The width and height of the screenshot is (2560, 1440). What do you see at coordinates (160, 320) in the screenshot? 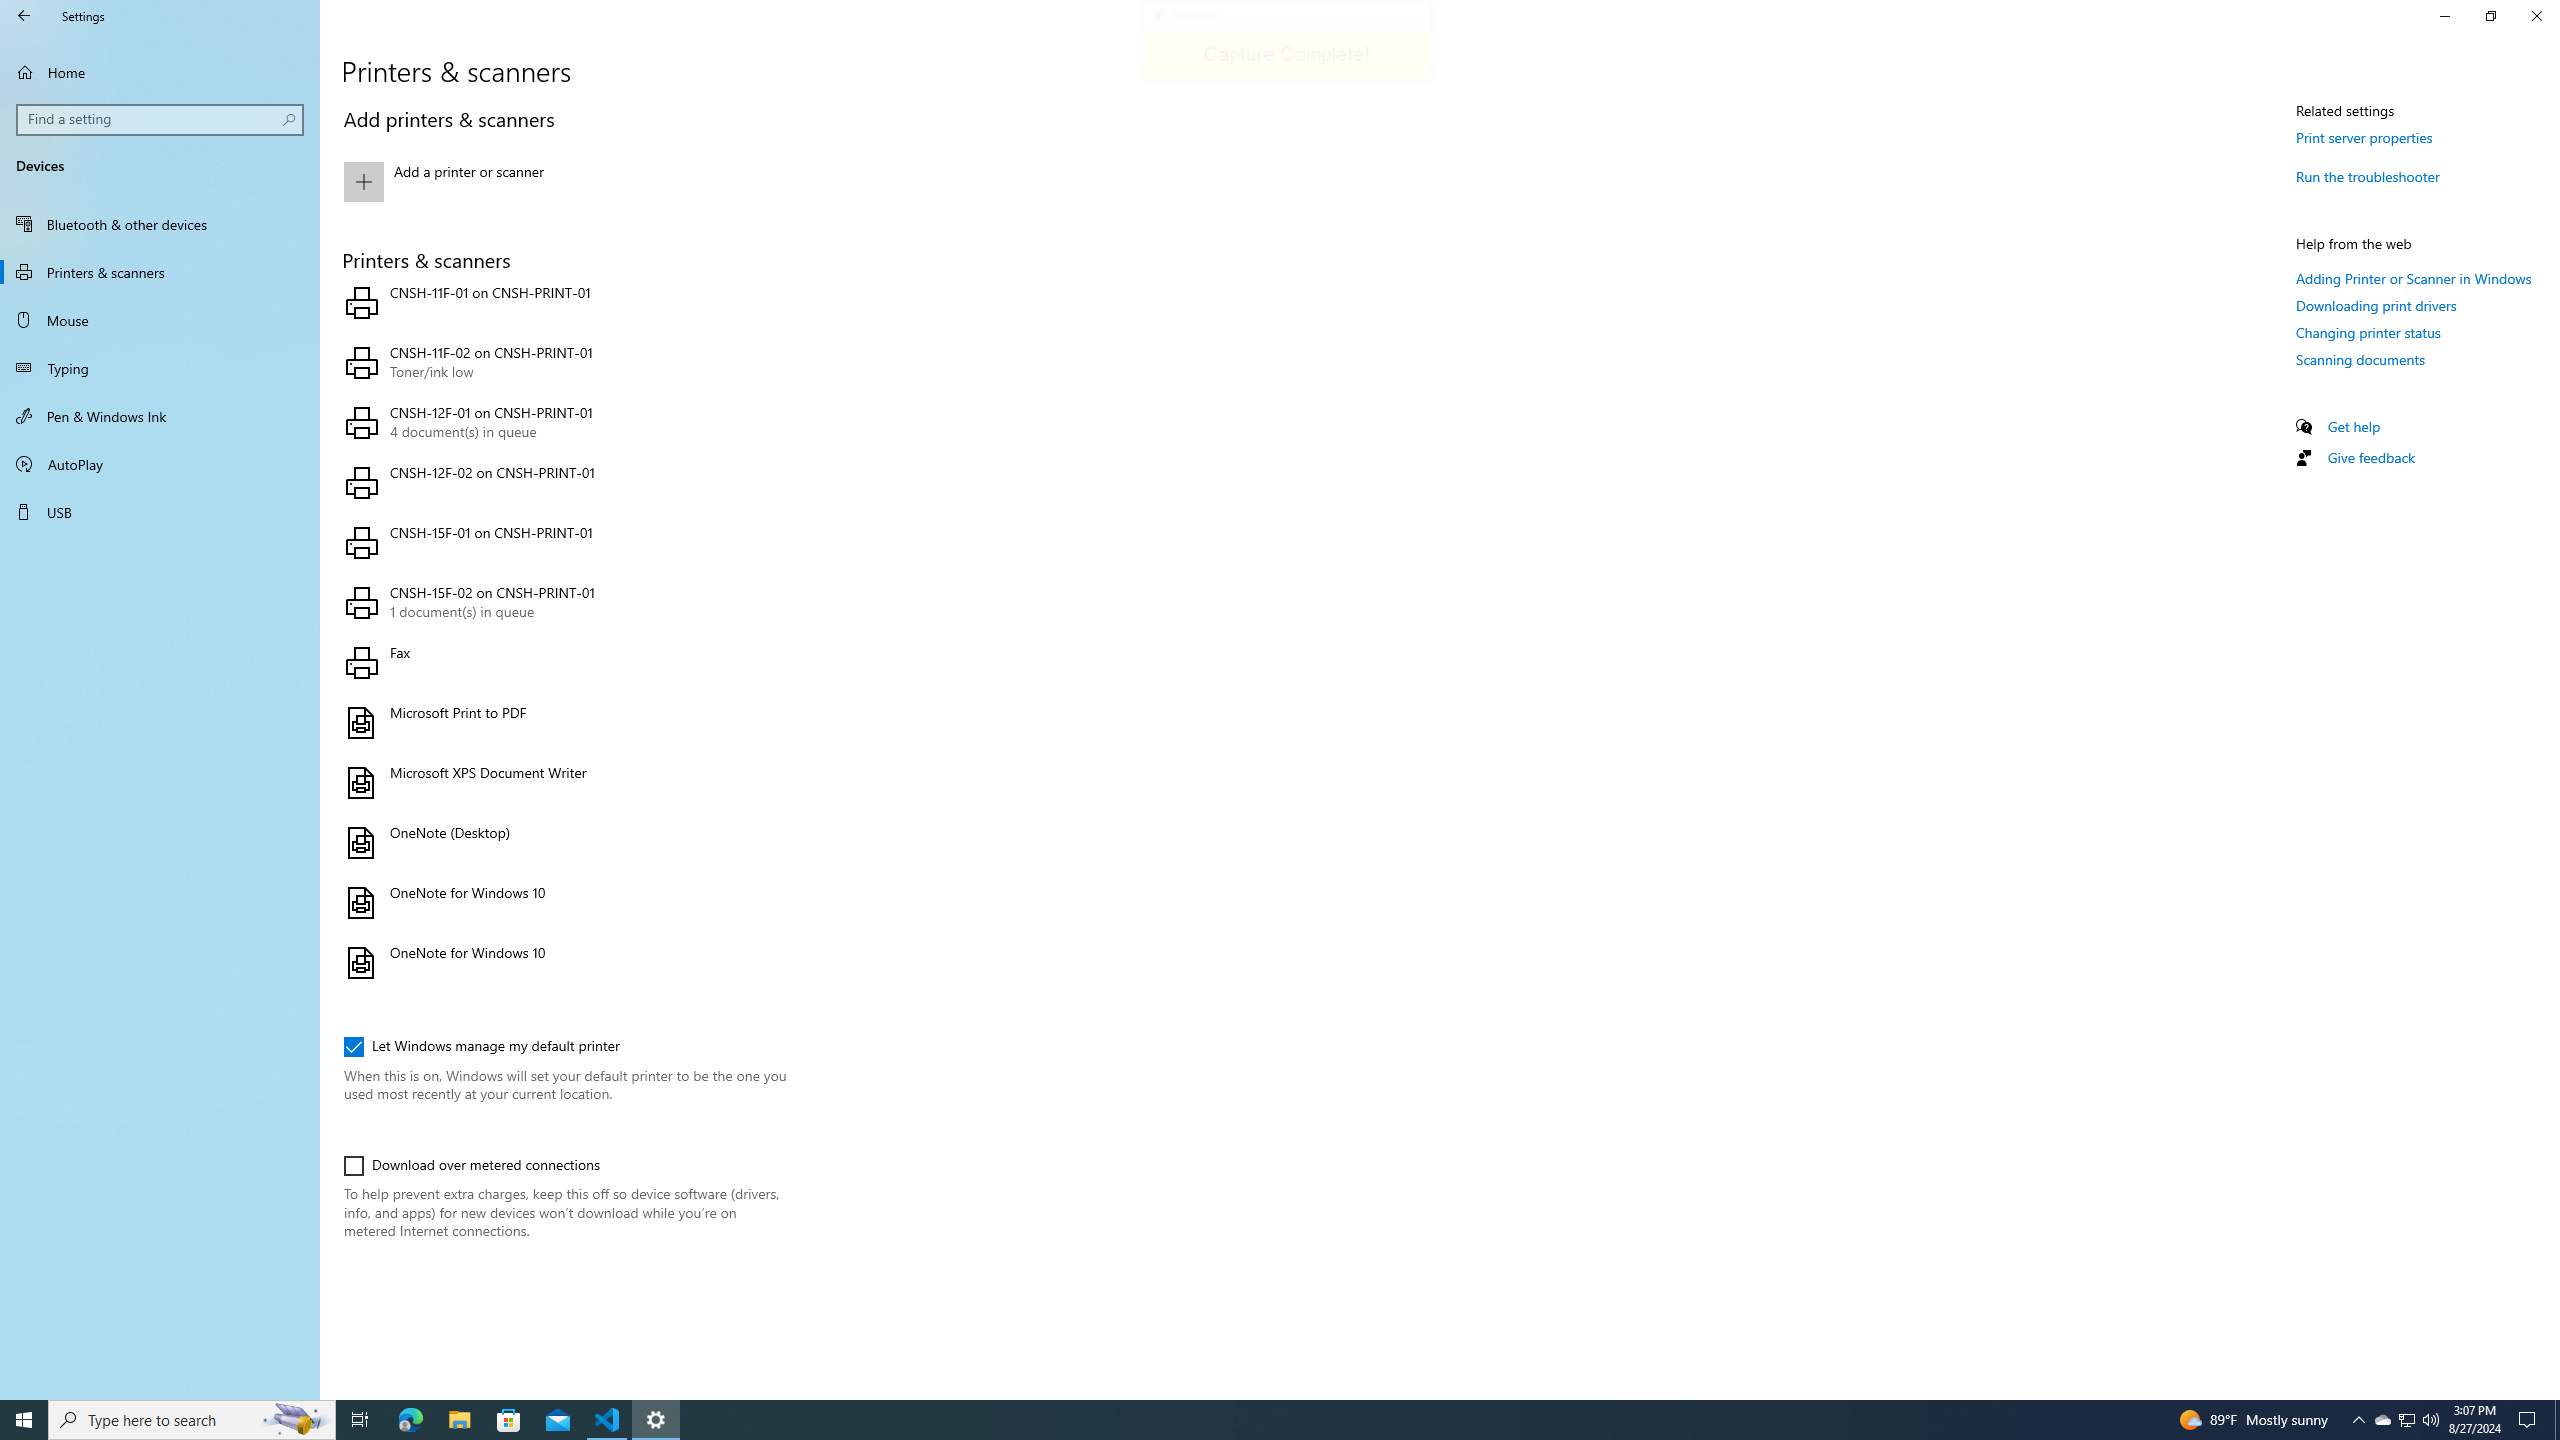
I see `Mouse` at bounding box center [160, 320].